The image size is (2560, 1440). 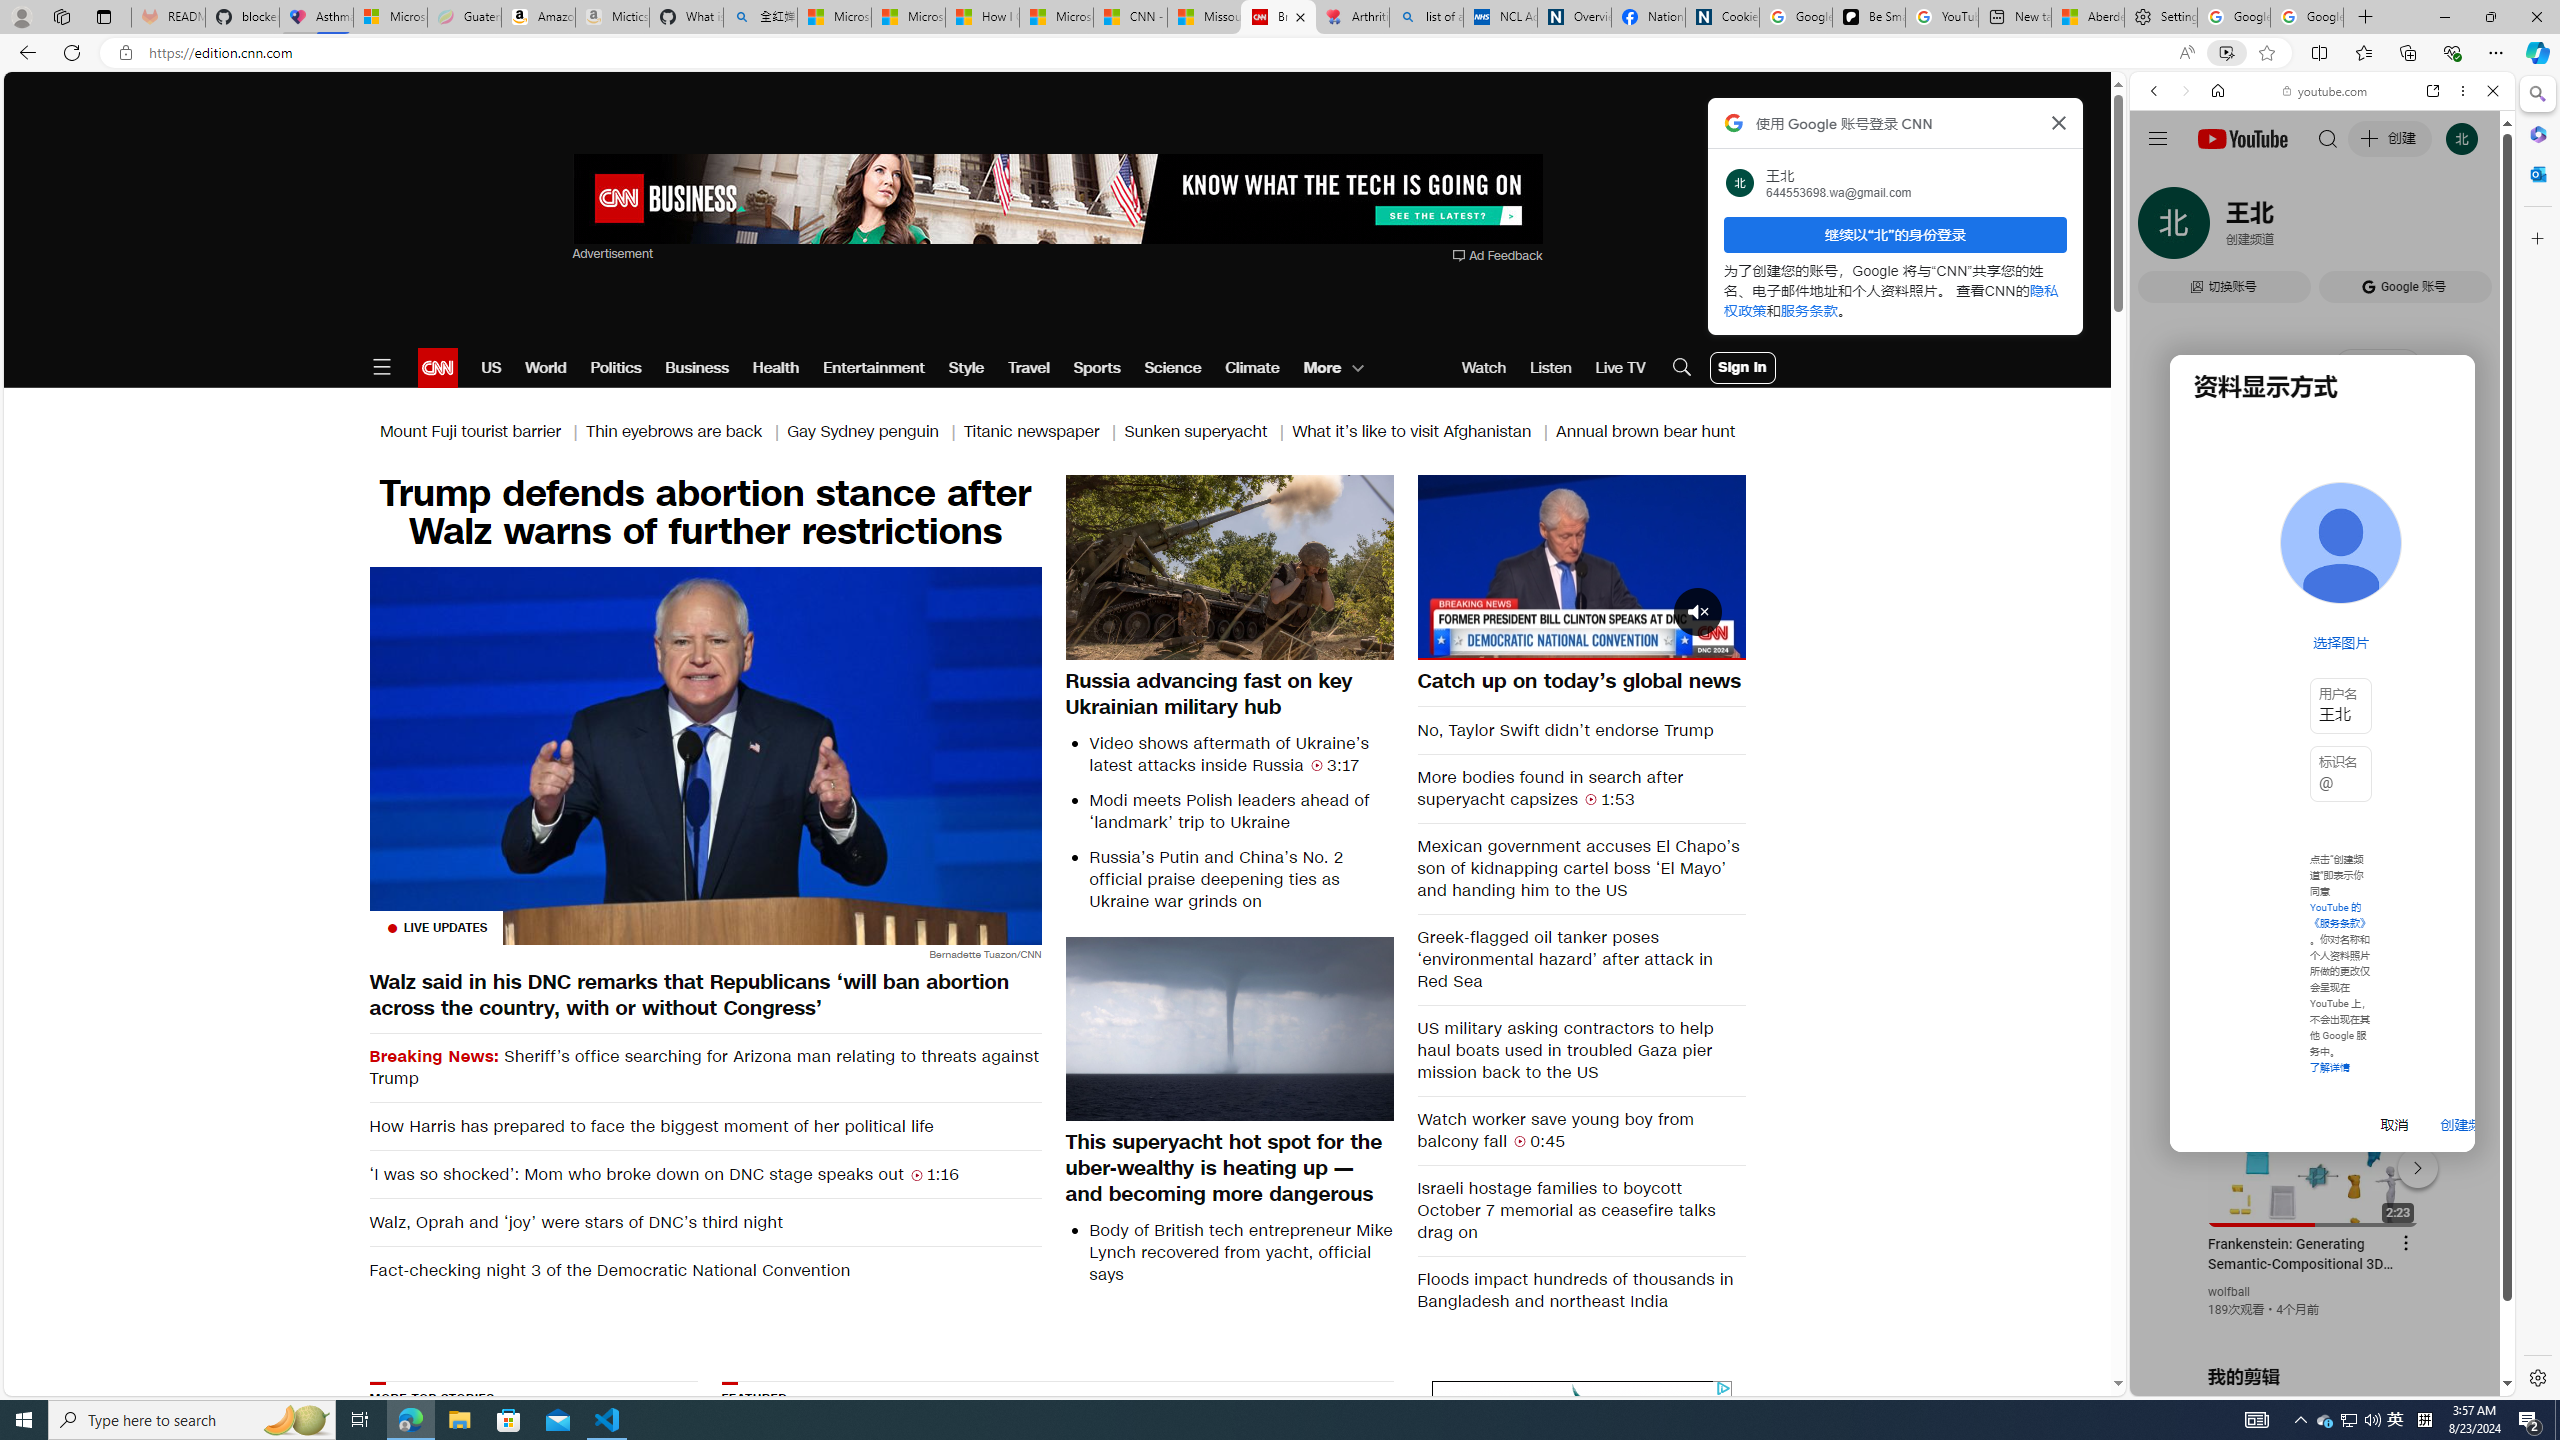 I want to click on Sunken superyacht |, so click(x=1208, y=432).